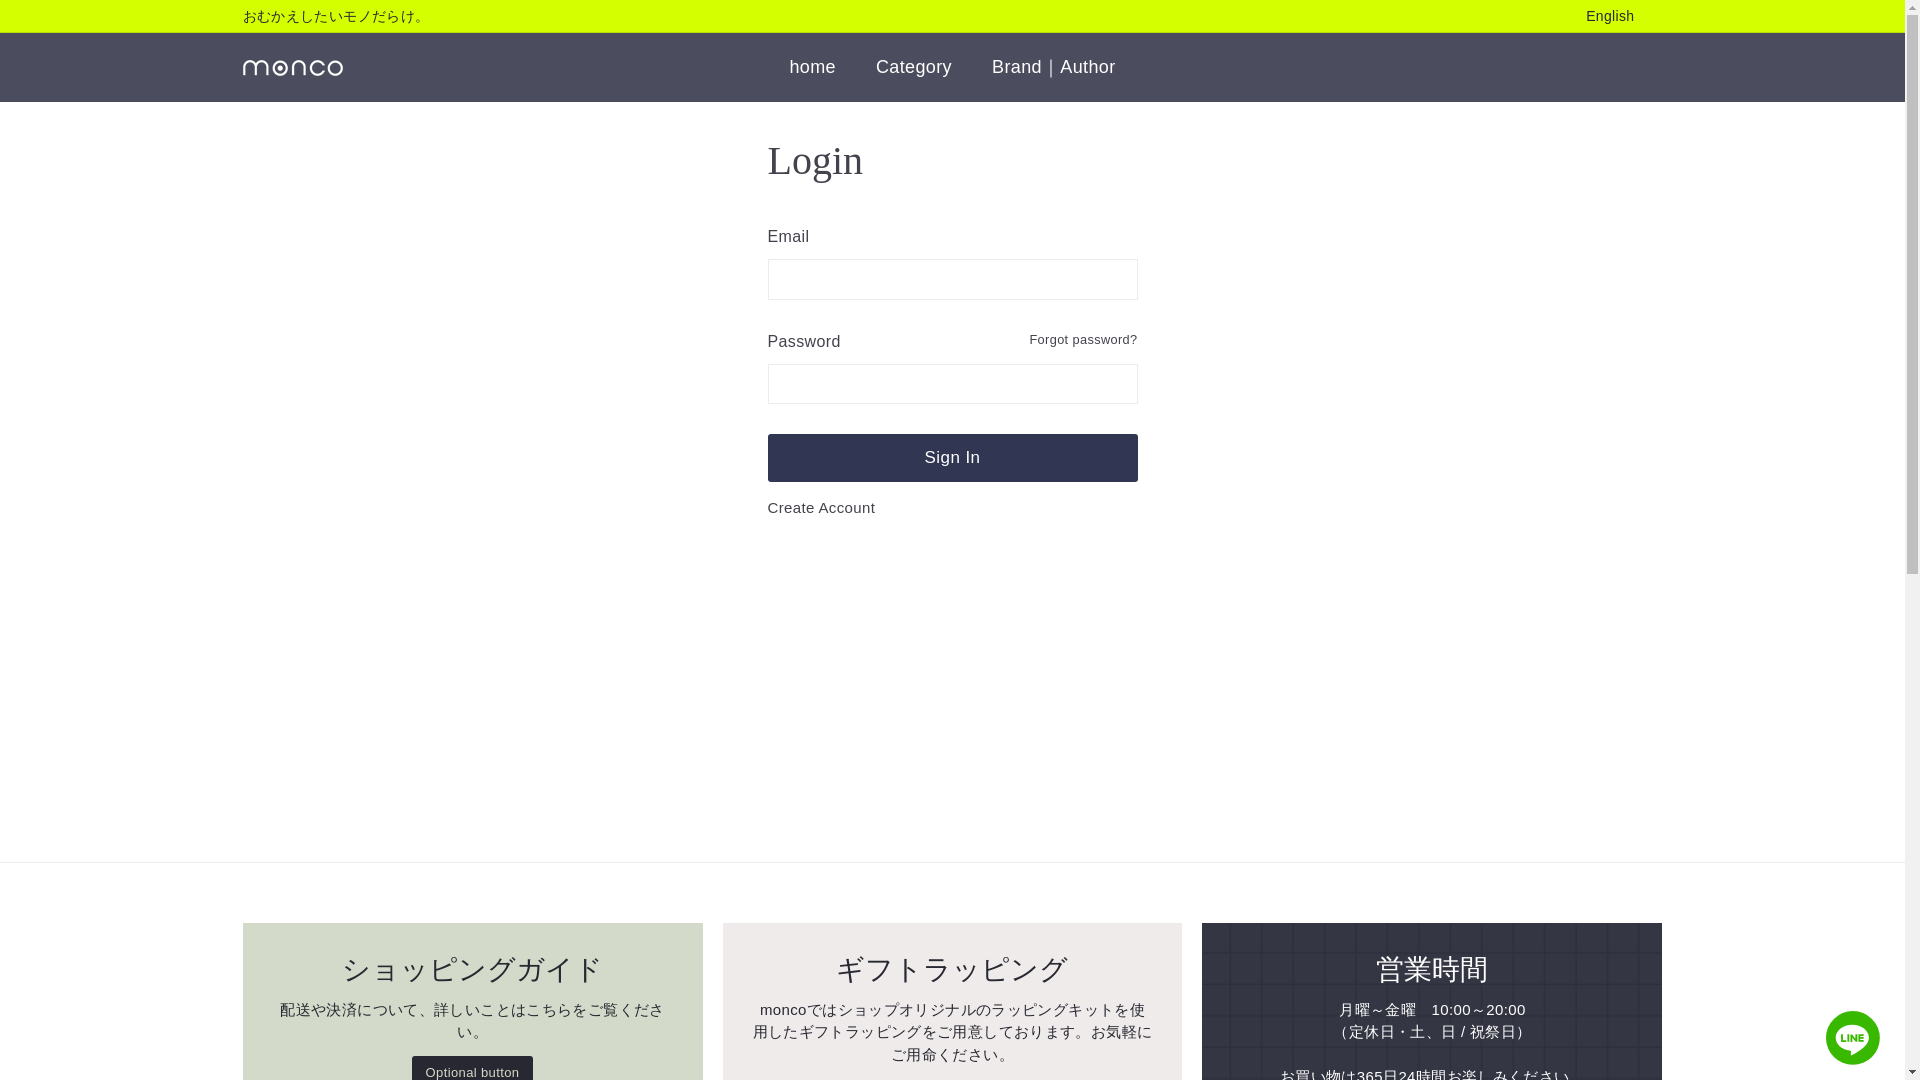  Describe the element at coordinates (812, 67) in the screenshot. I see `home` at that location.